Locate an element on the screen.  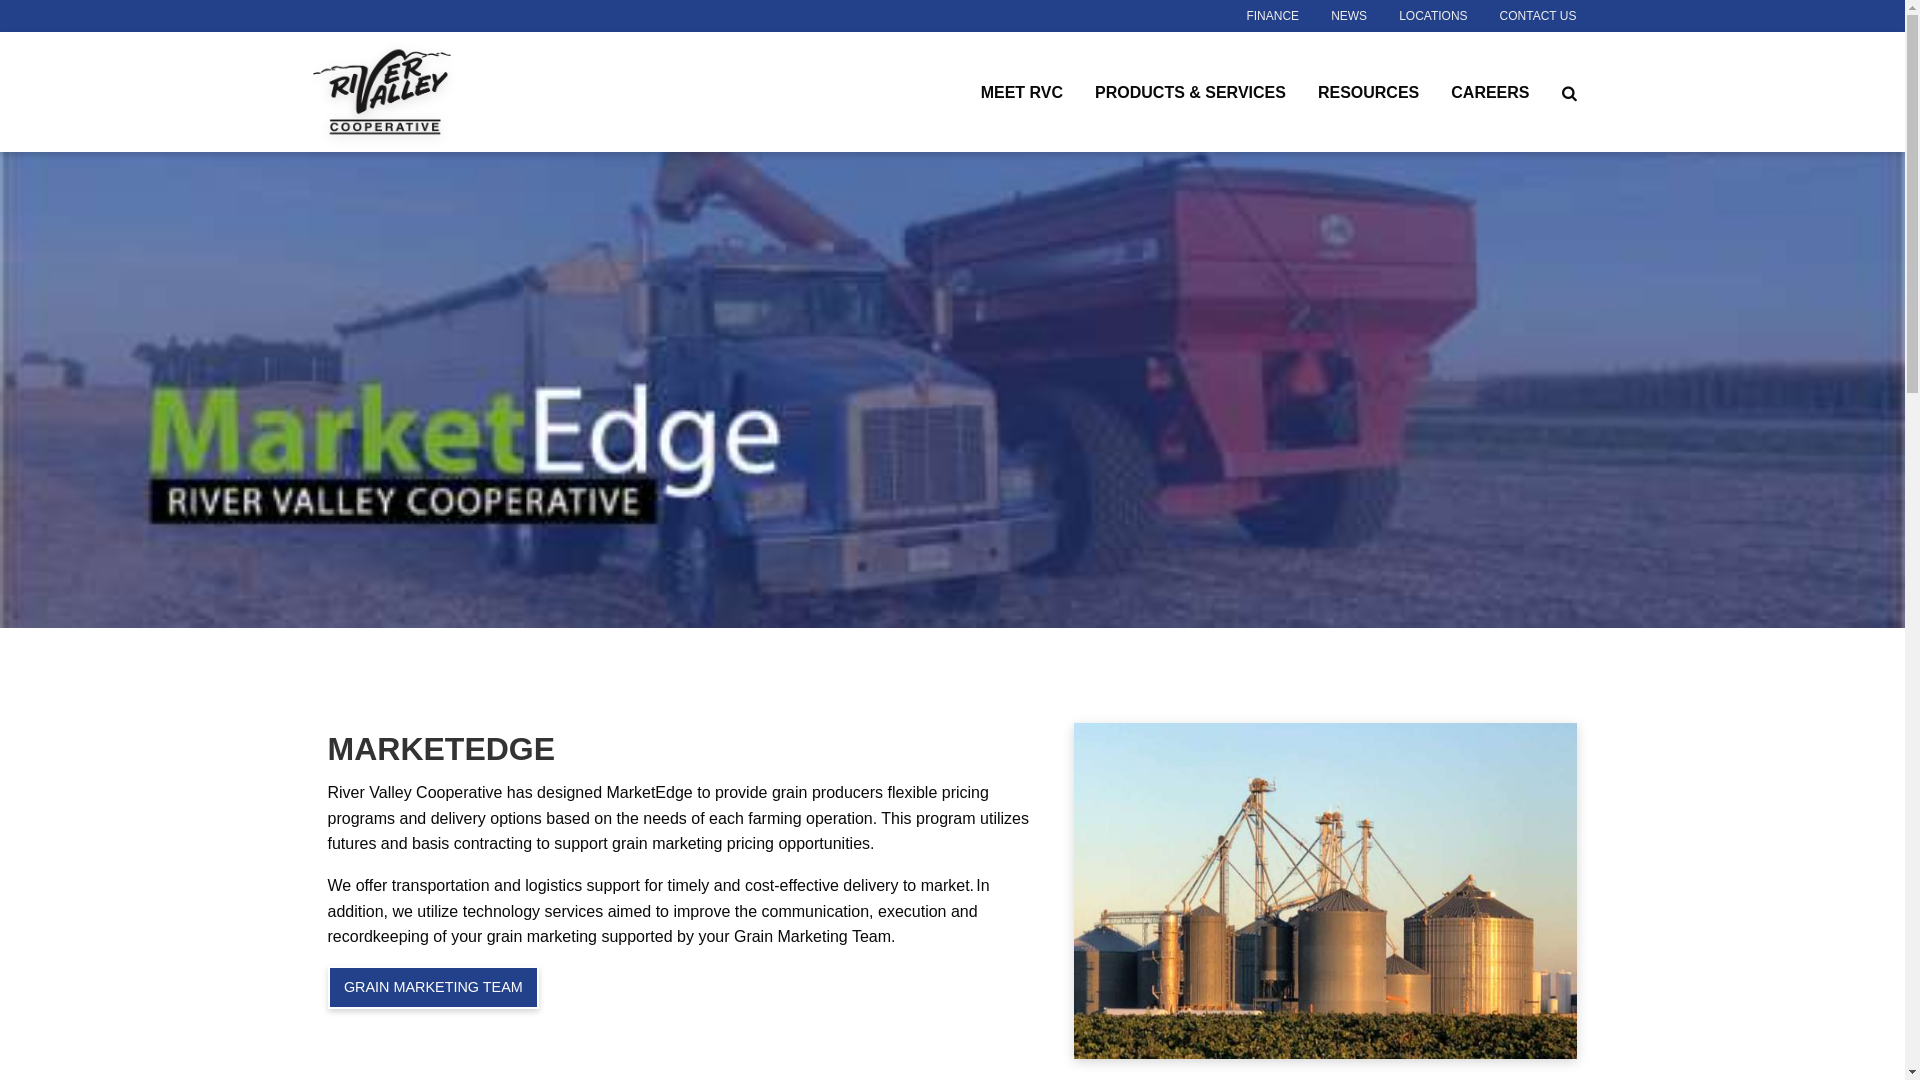
GRAIN MARKETING TEAM is located at coordinates (434, 986).